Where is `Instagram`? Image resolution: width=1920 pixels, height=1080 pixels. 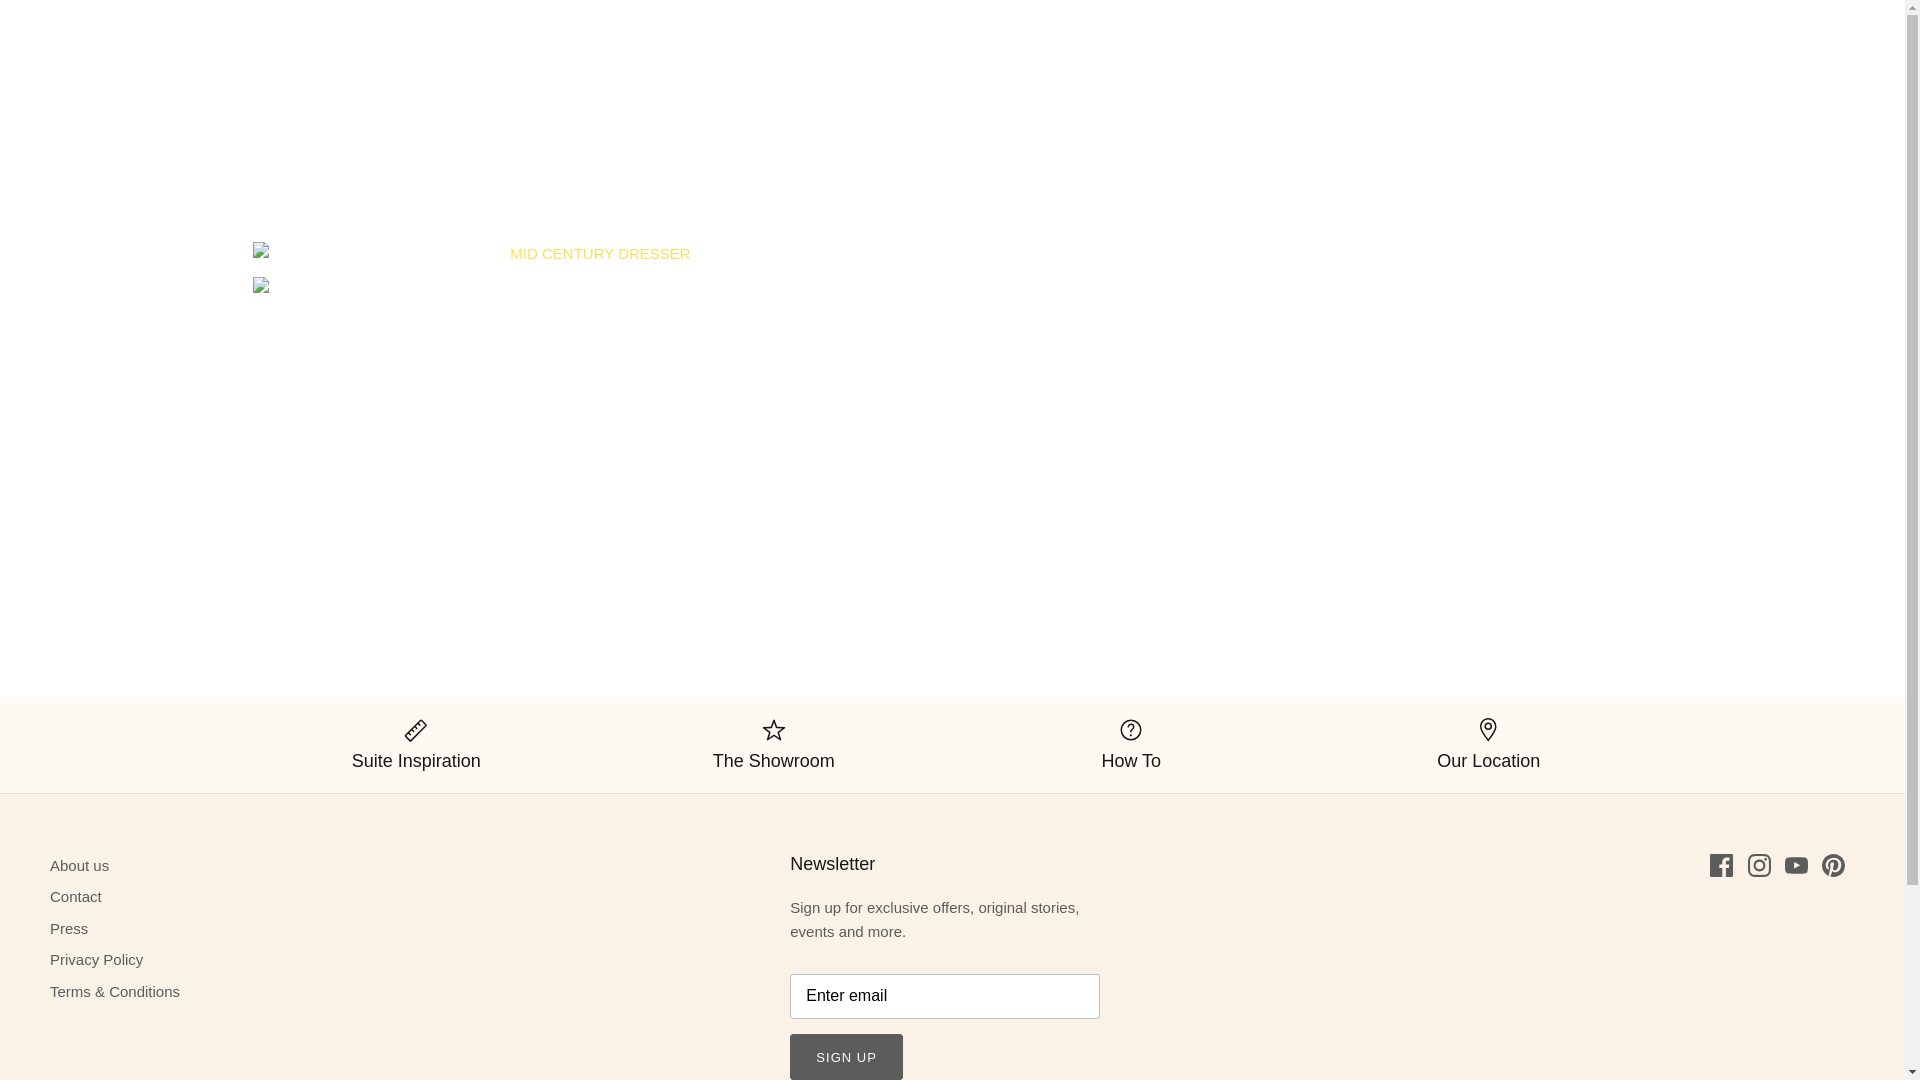 Instagram is located at coordinates (1758, 865).